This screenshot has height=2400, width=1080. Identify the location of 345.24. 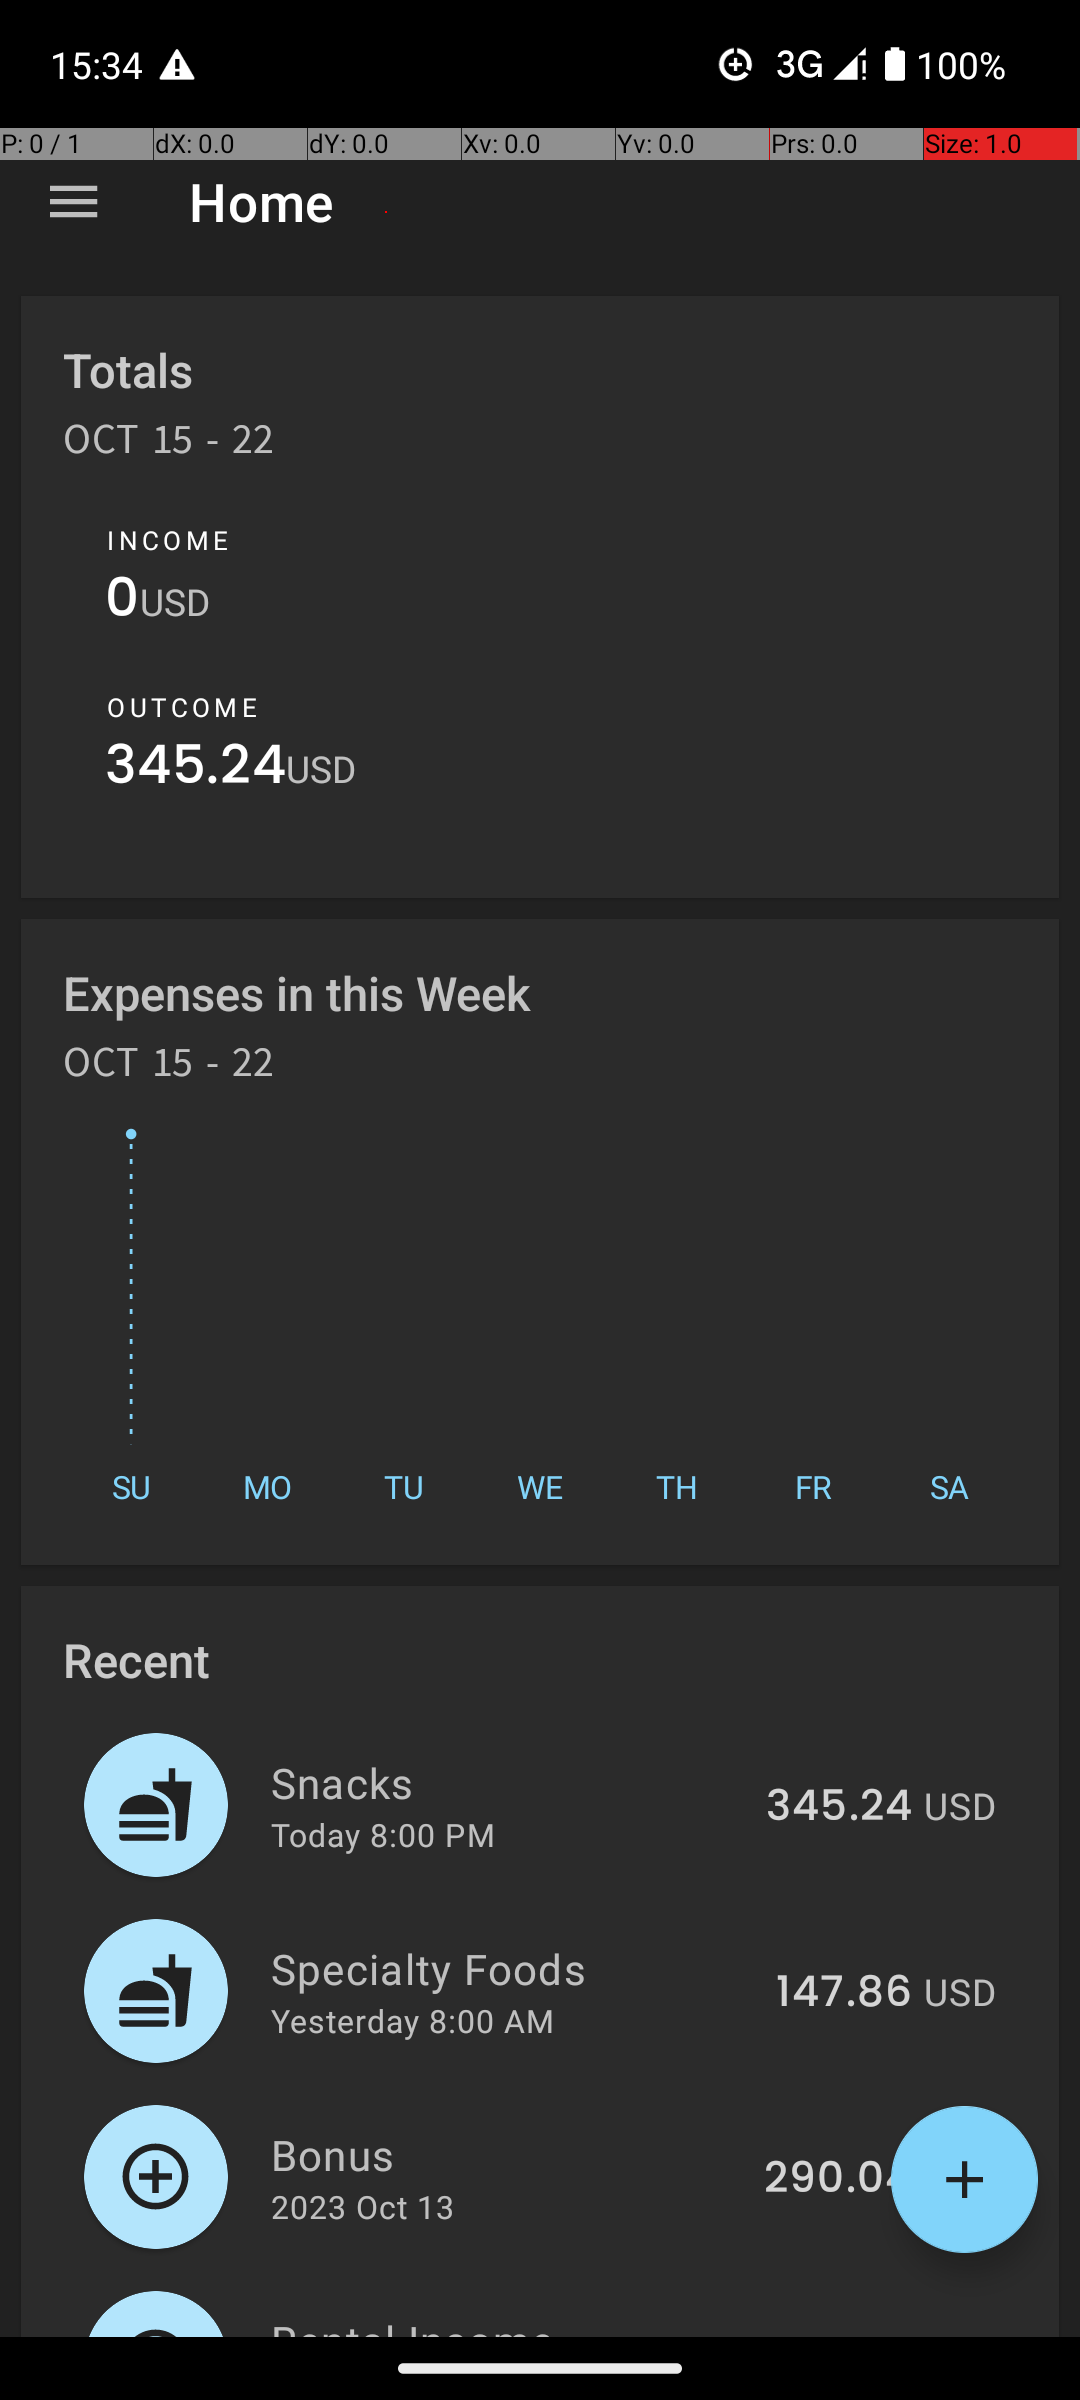
(196, 770).